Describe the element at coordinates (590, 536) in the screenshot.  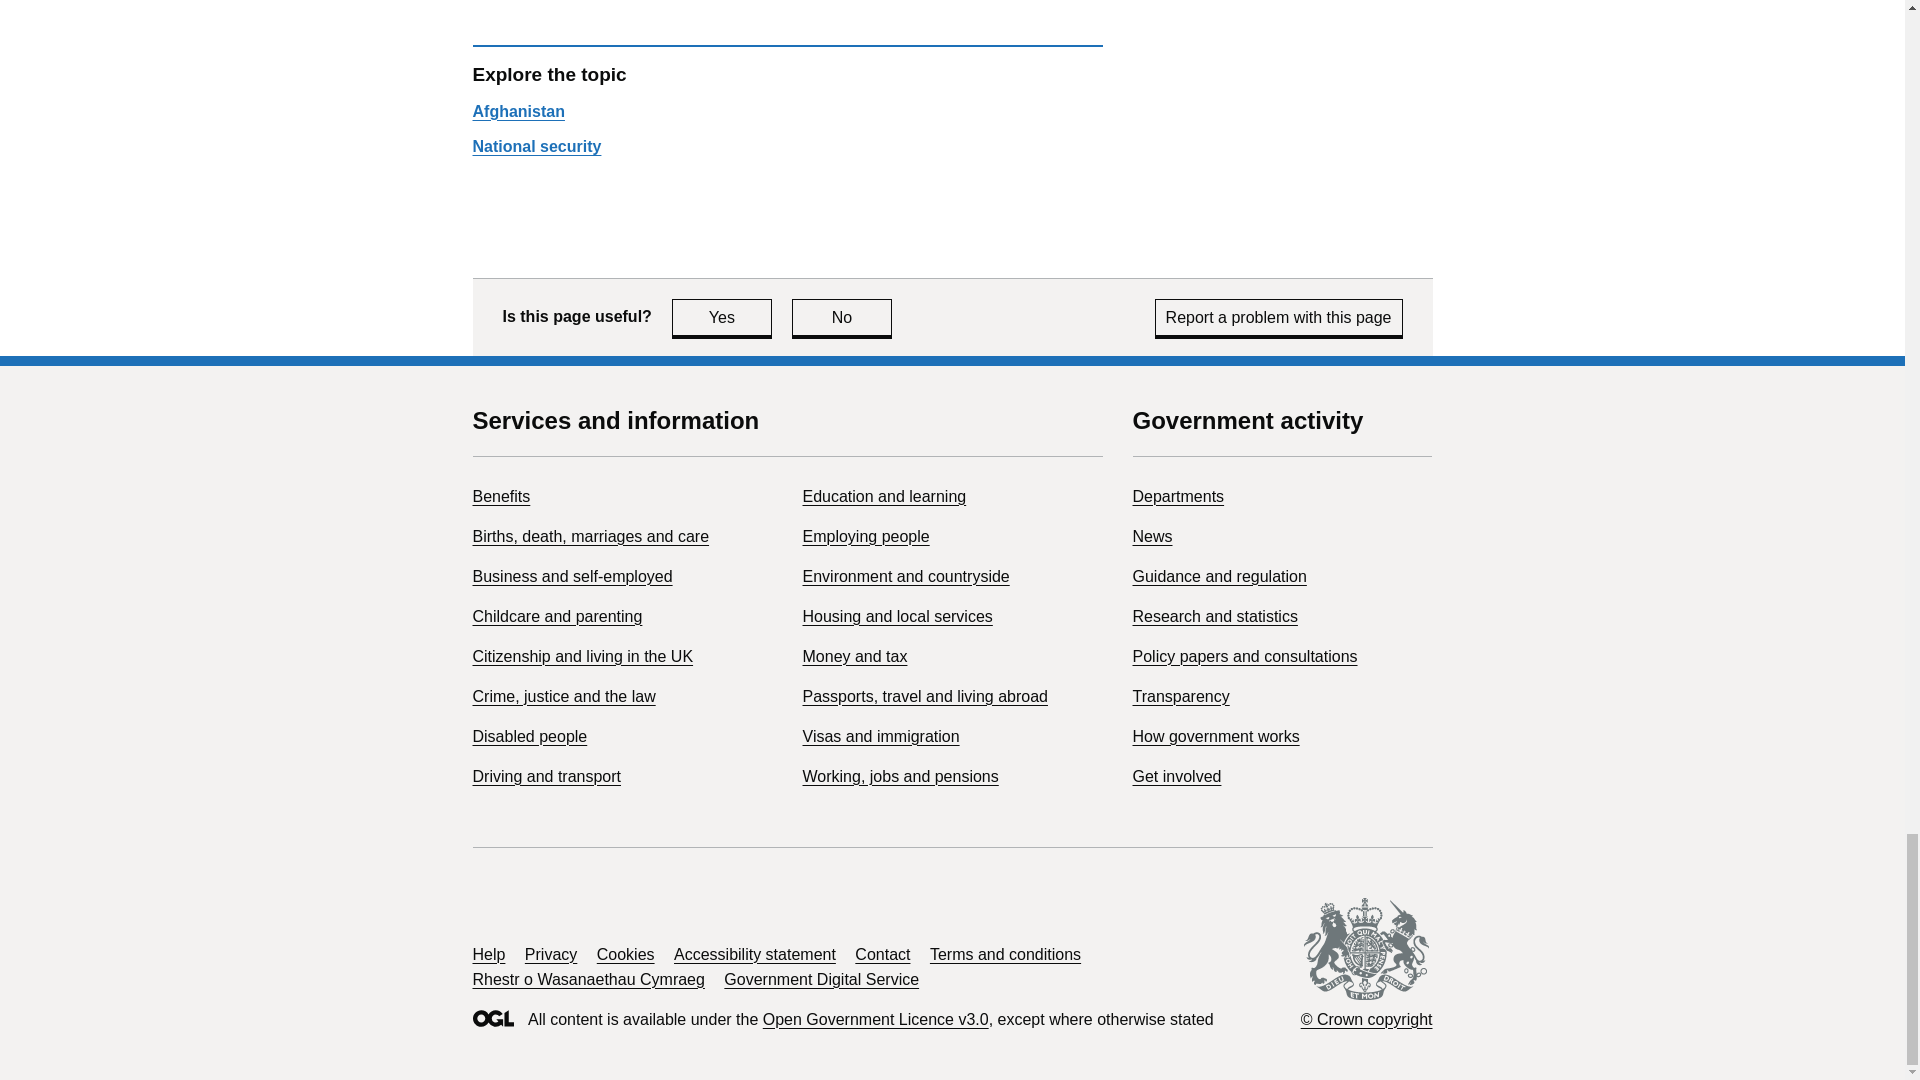
I see `Departments` at that location.